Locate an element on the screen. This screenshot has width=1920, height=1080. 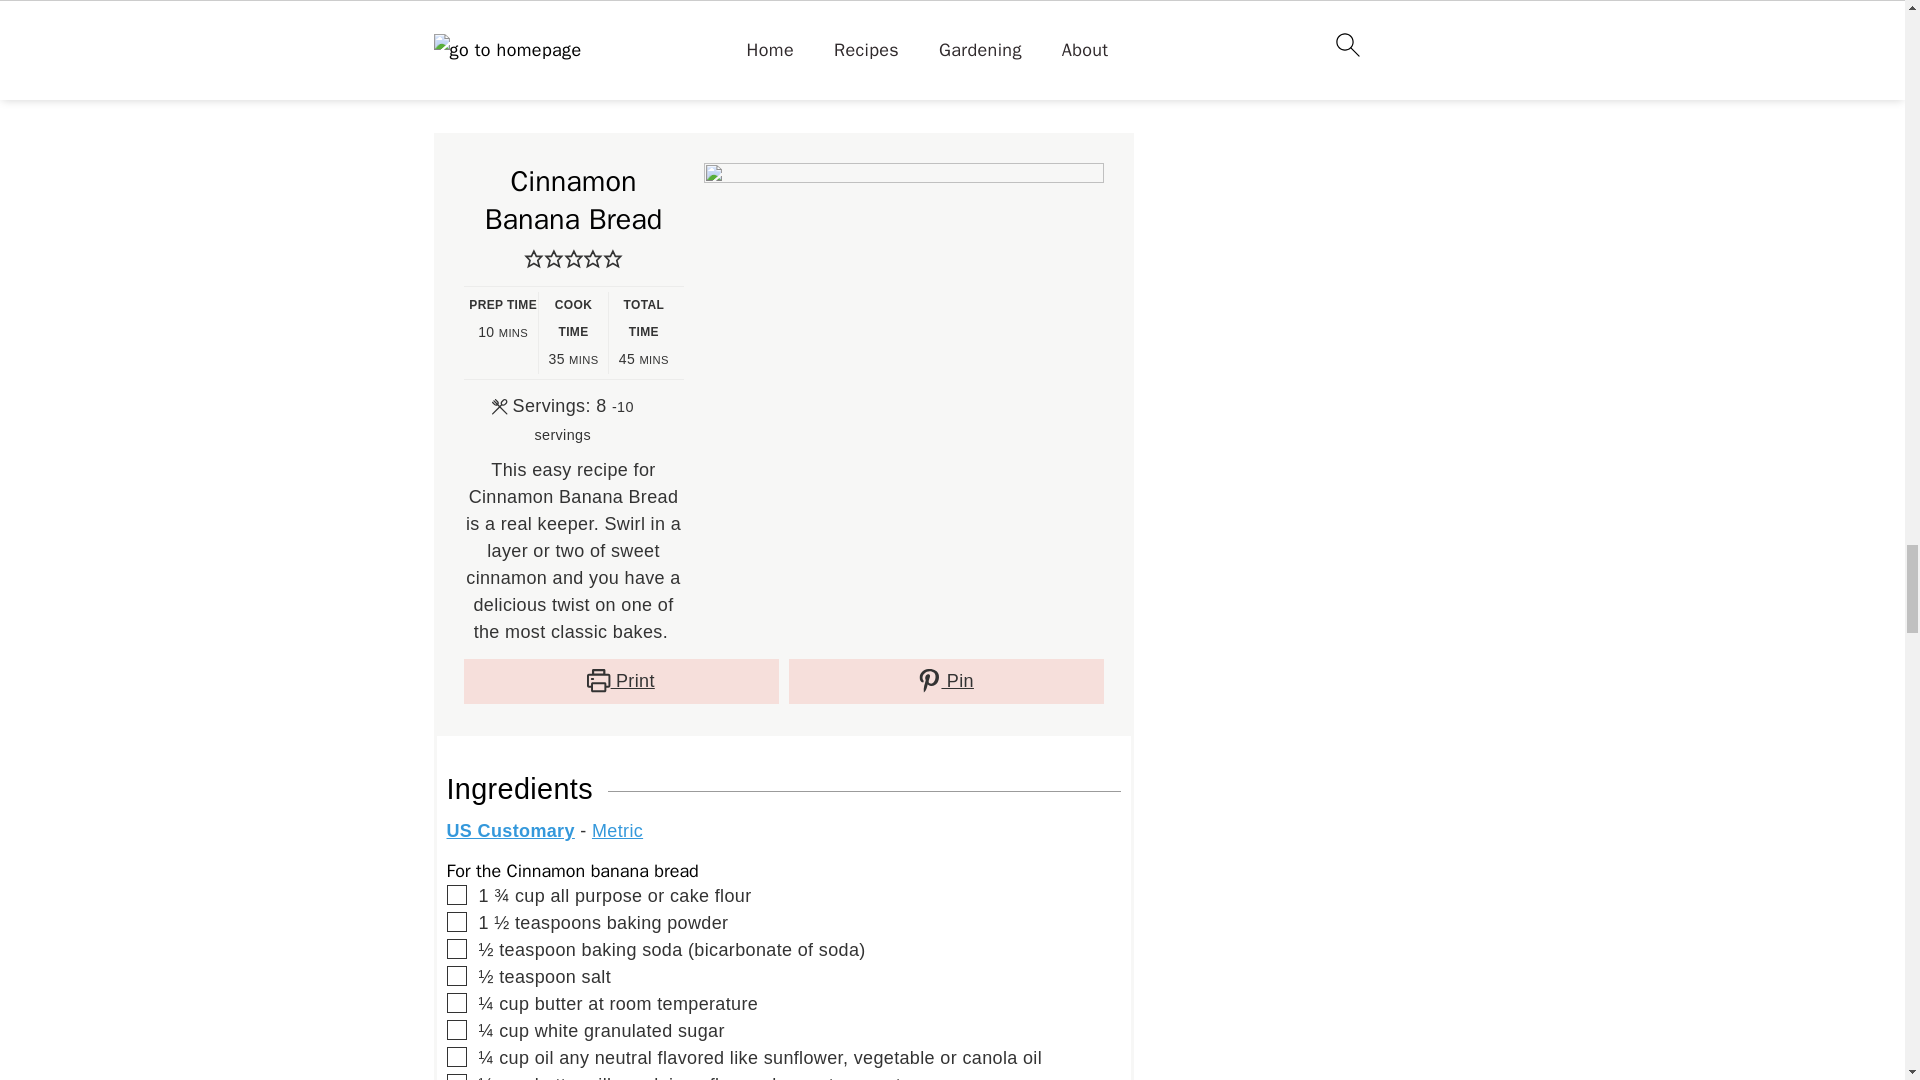
Pin is located at coordinates (944, 681).